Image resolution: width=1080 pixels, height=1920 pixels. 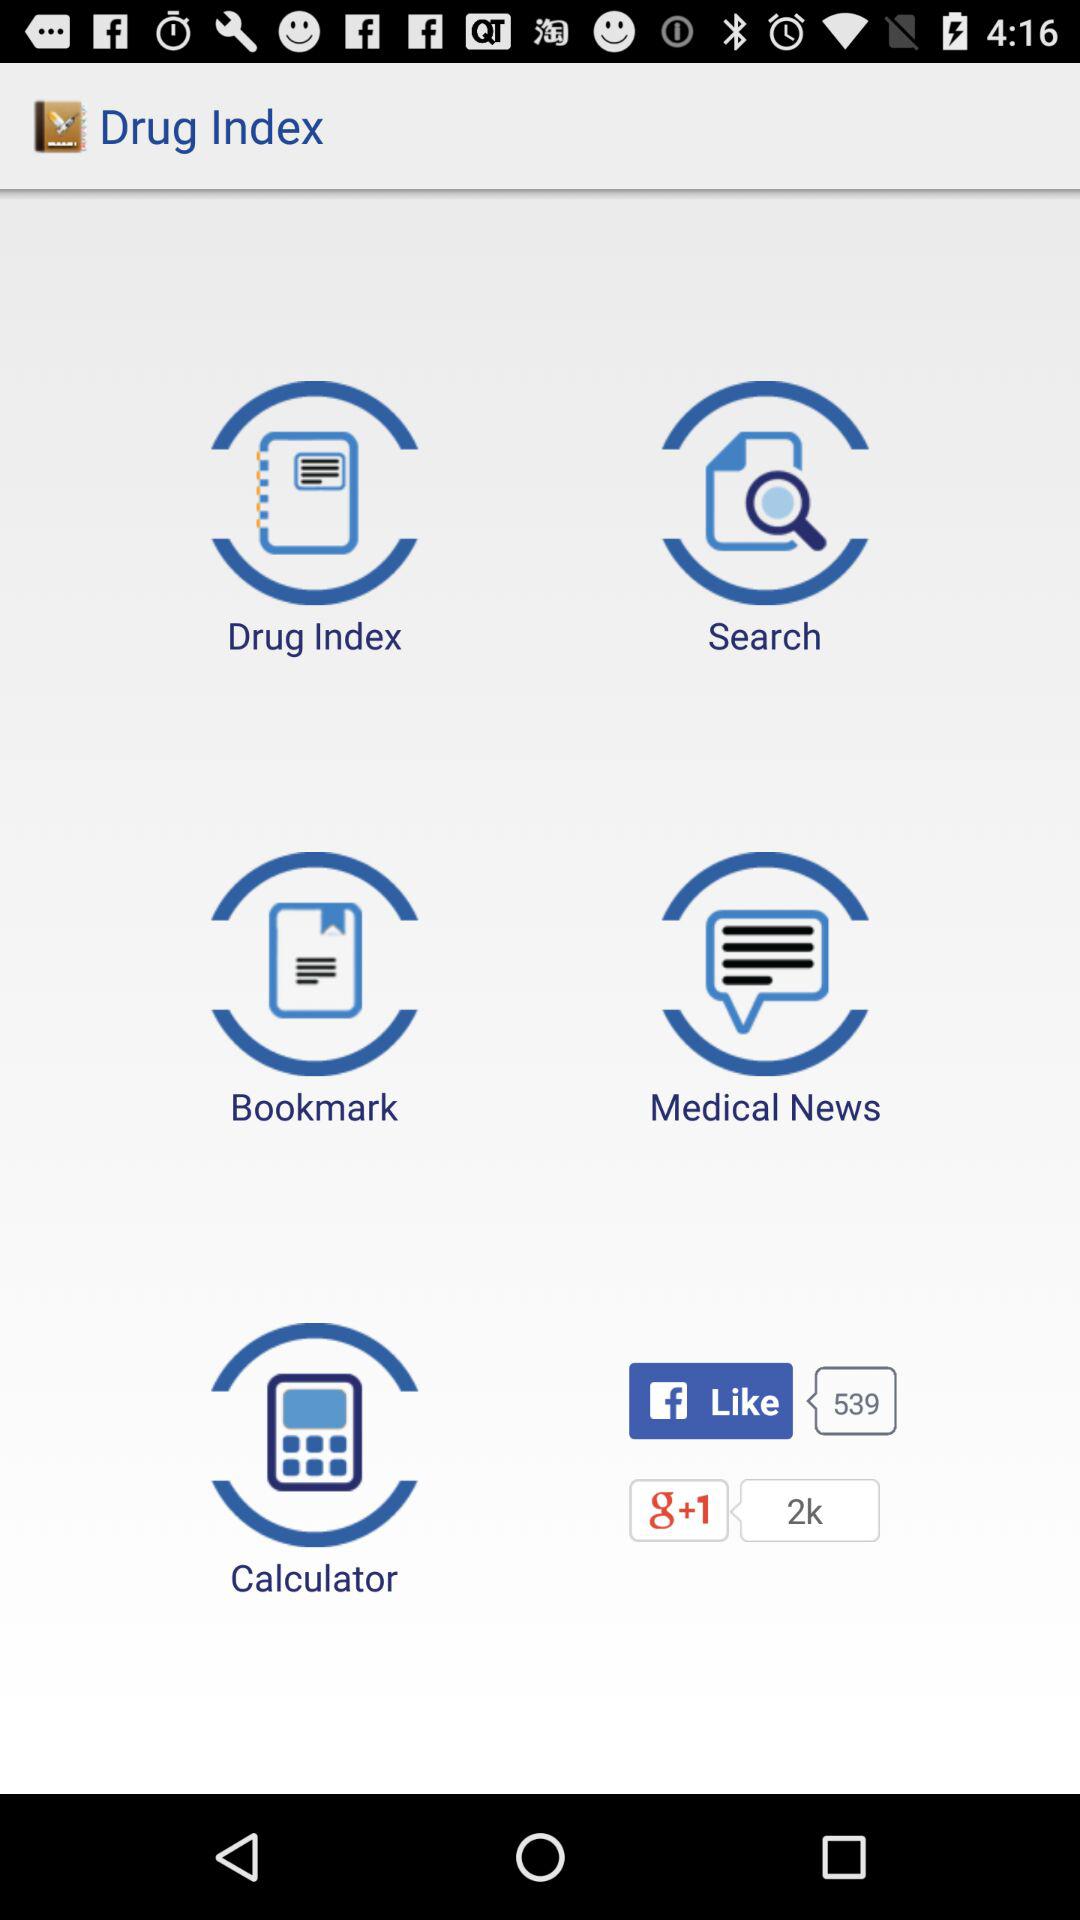 I want to click on click icon below bookmark icon, so click(x=314, y=1462).